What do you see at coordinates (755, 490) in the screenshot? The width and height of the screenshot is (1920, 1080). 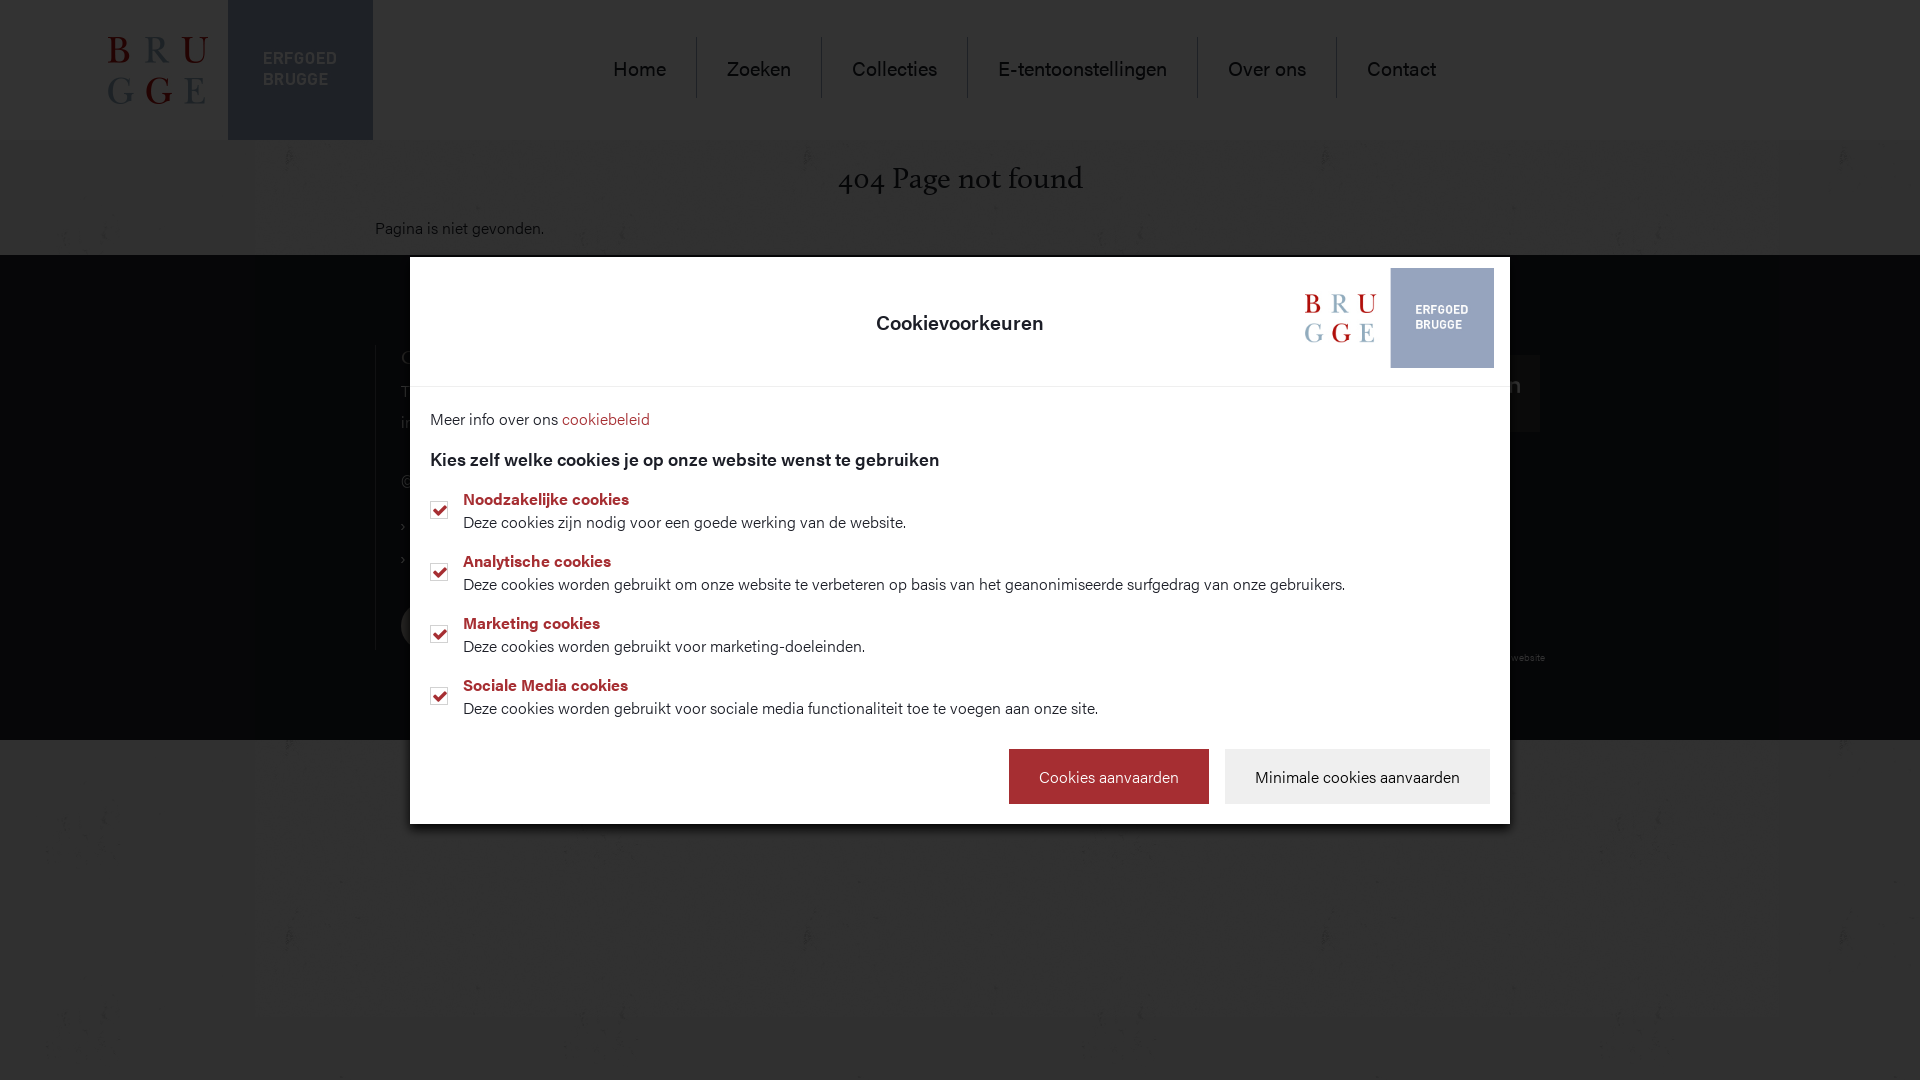 I see `Over ons` at bounding box center [755, 490].